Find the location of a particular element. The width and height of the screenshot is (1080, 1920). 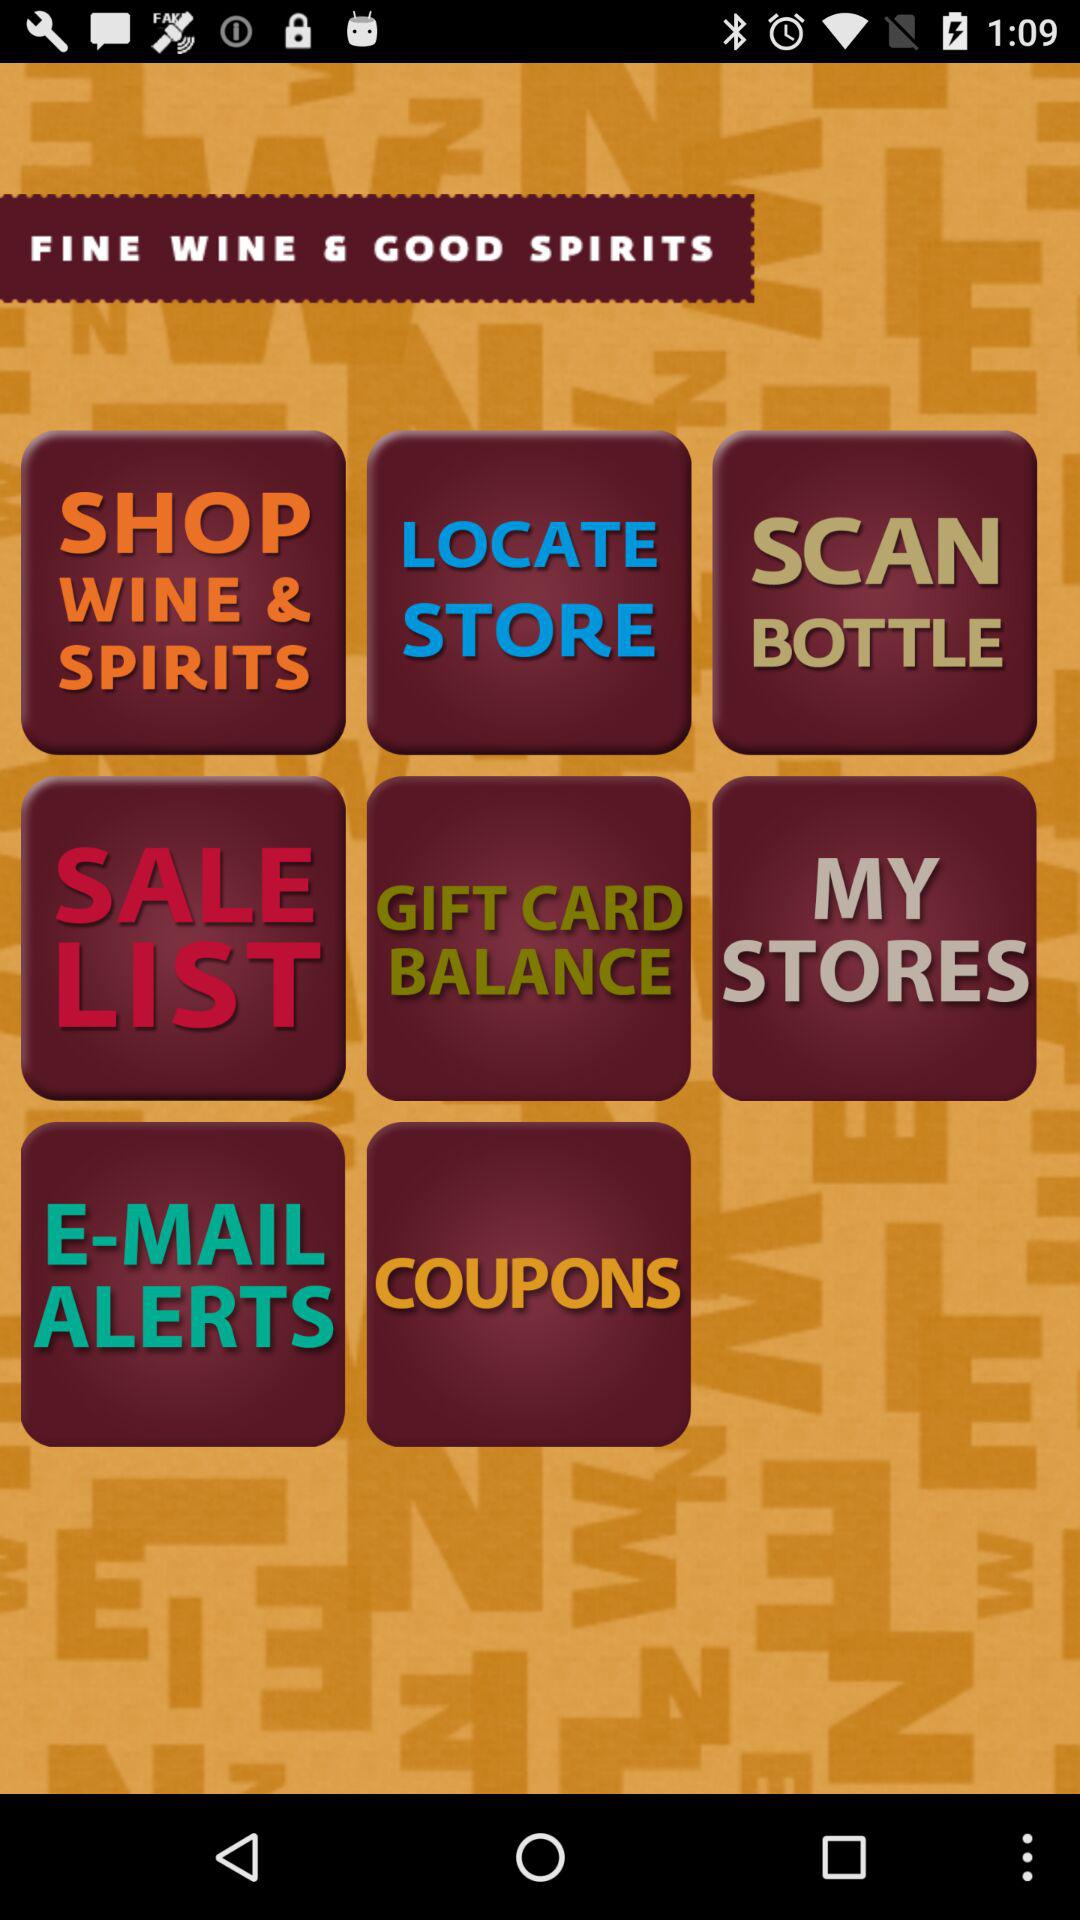

know balance is located at coordinates (528, 938).